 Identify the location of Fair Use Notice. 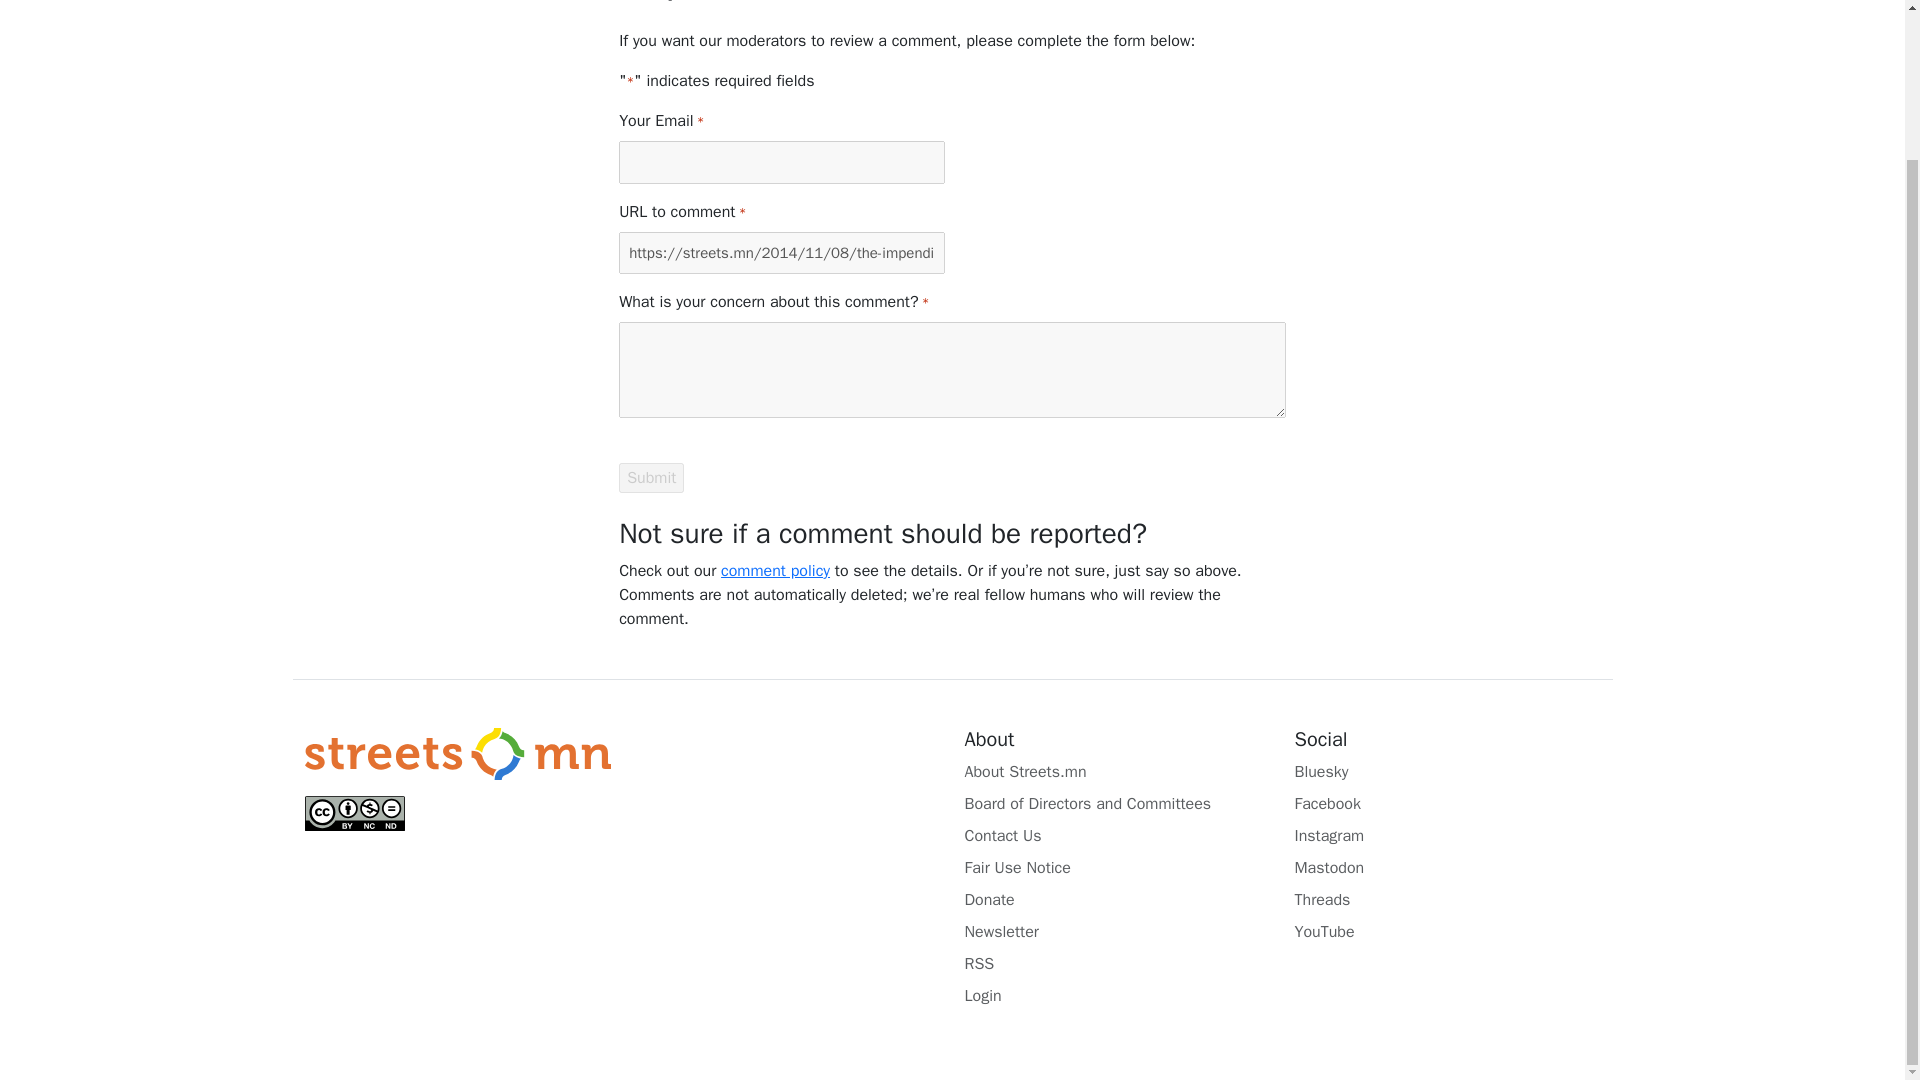
(1116, 868).